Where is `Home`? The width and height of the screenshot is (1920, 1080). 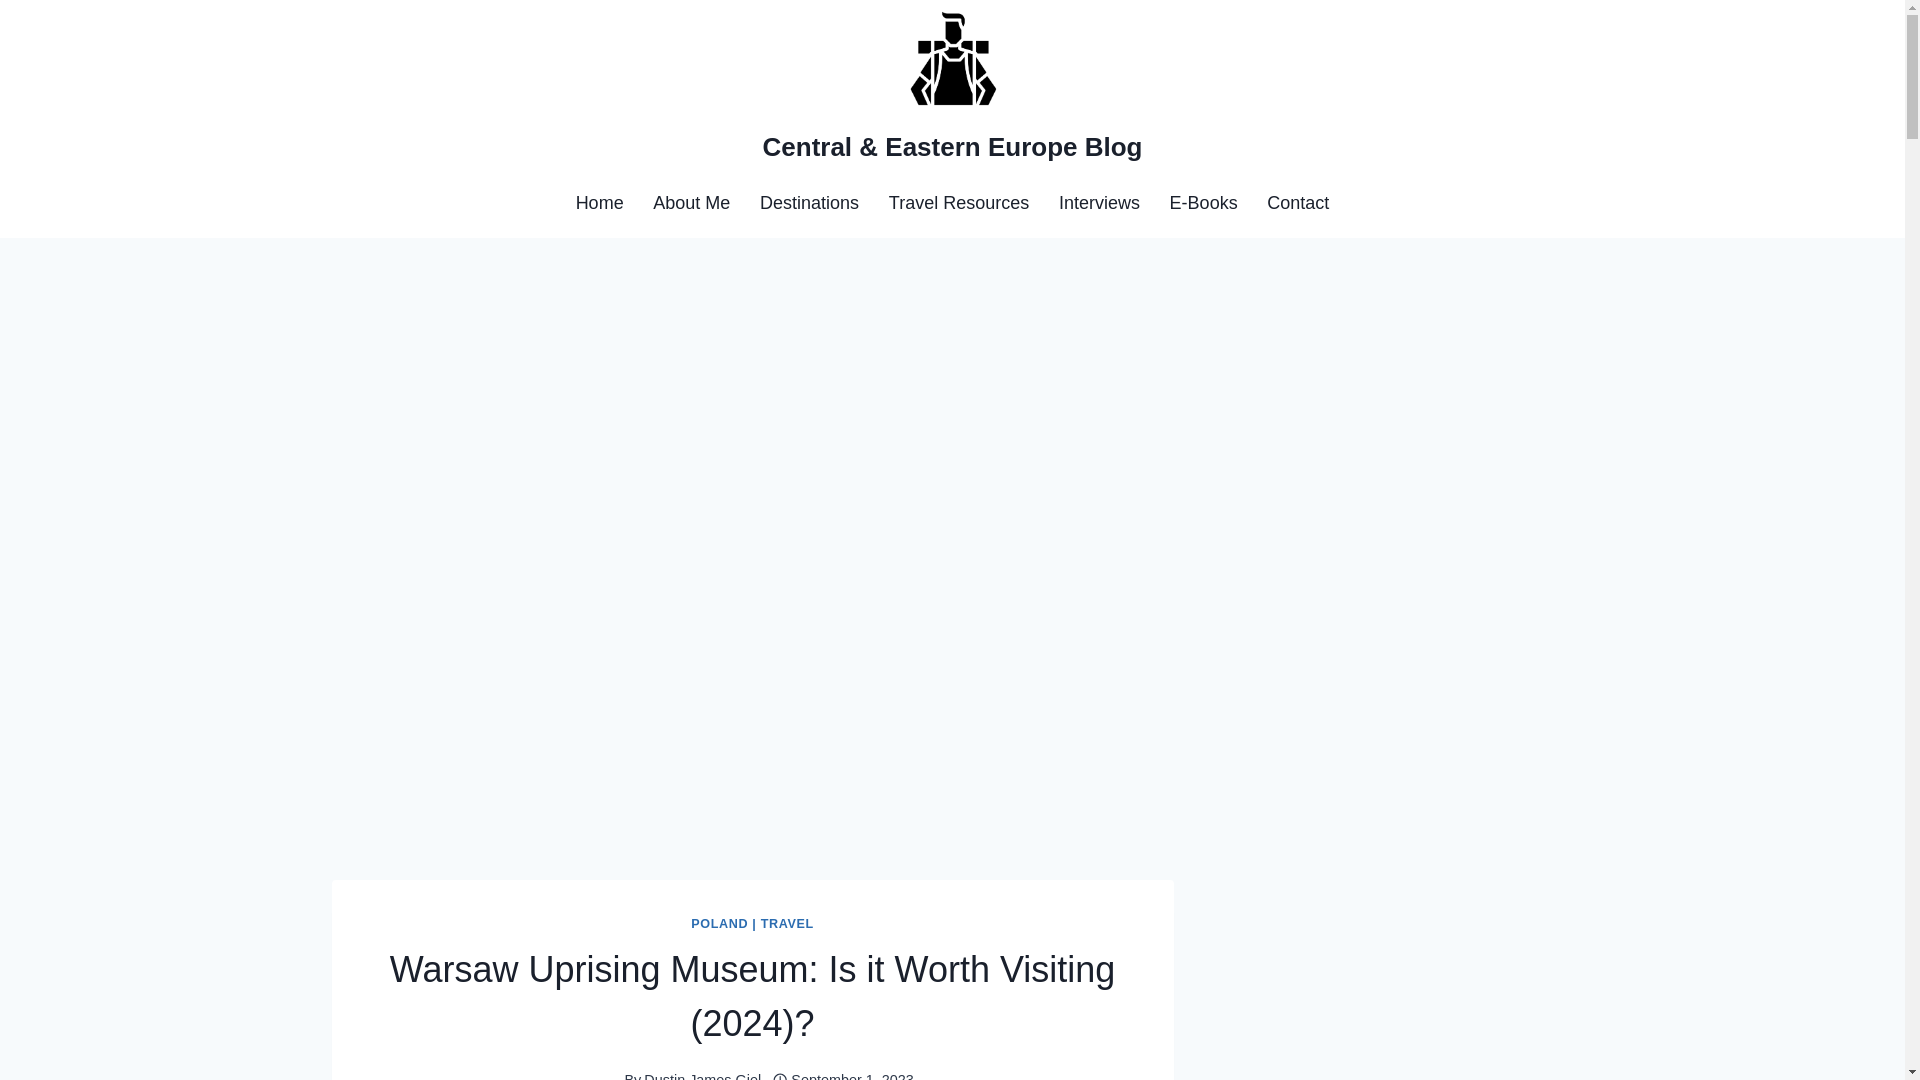 Home is located at coordinates (600, 203).